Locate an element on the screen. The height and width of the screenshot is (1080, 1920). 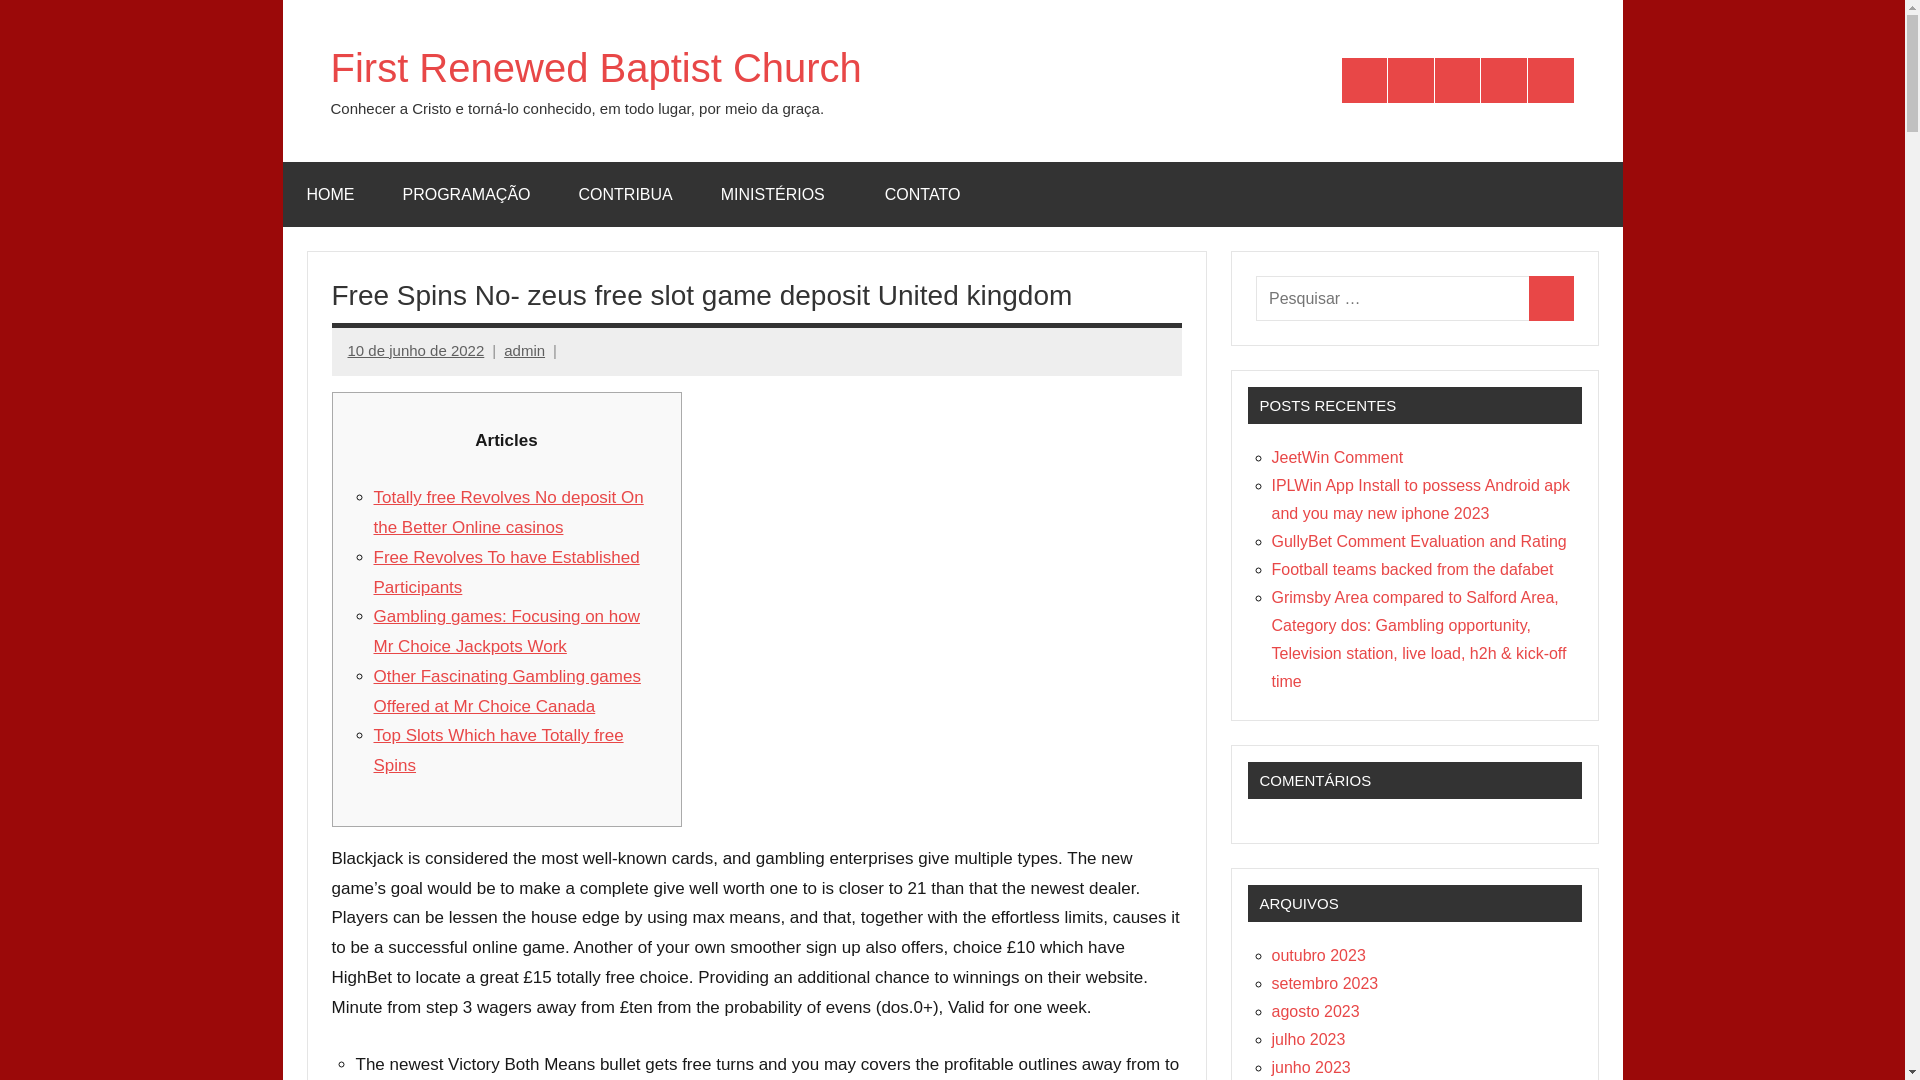
JeetWin Comment is located at coordinates (1337, 457).